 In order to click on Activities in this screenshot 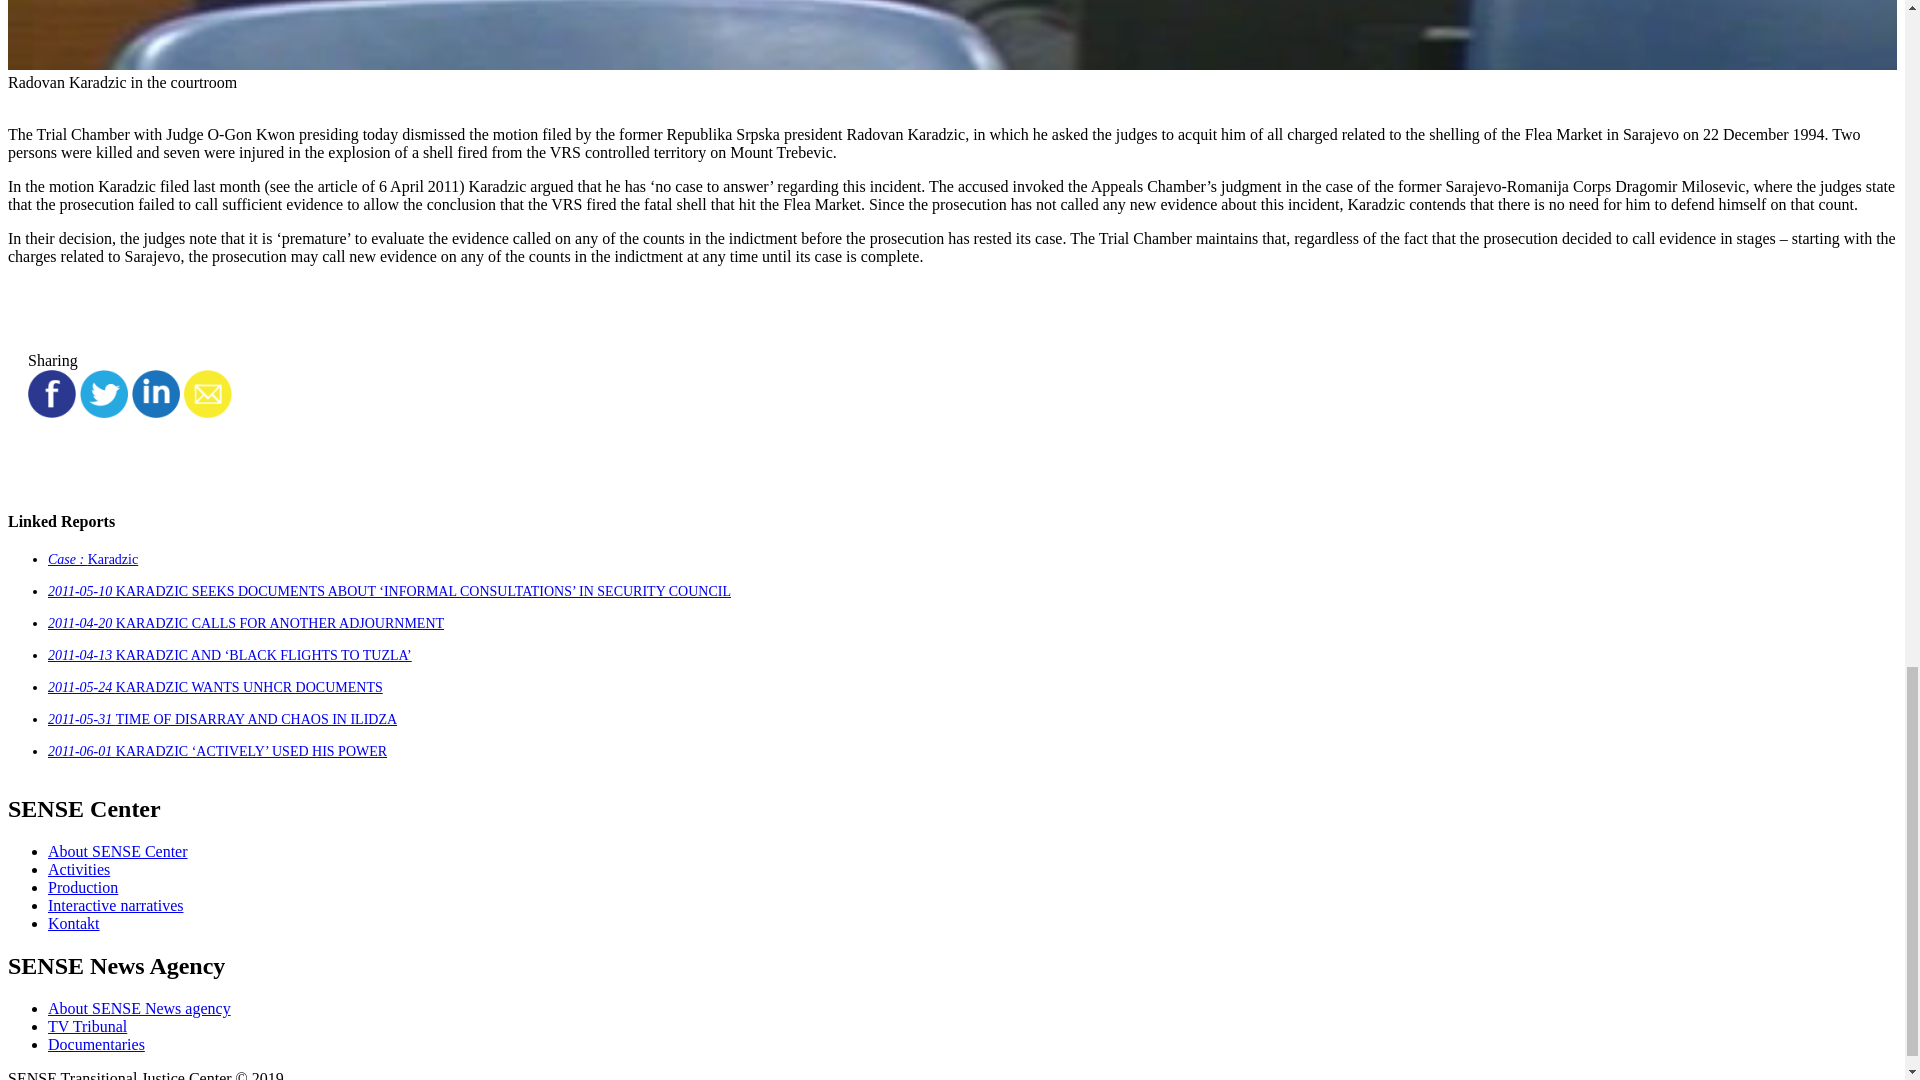, I will do `click(78, 869)`.